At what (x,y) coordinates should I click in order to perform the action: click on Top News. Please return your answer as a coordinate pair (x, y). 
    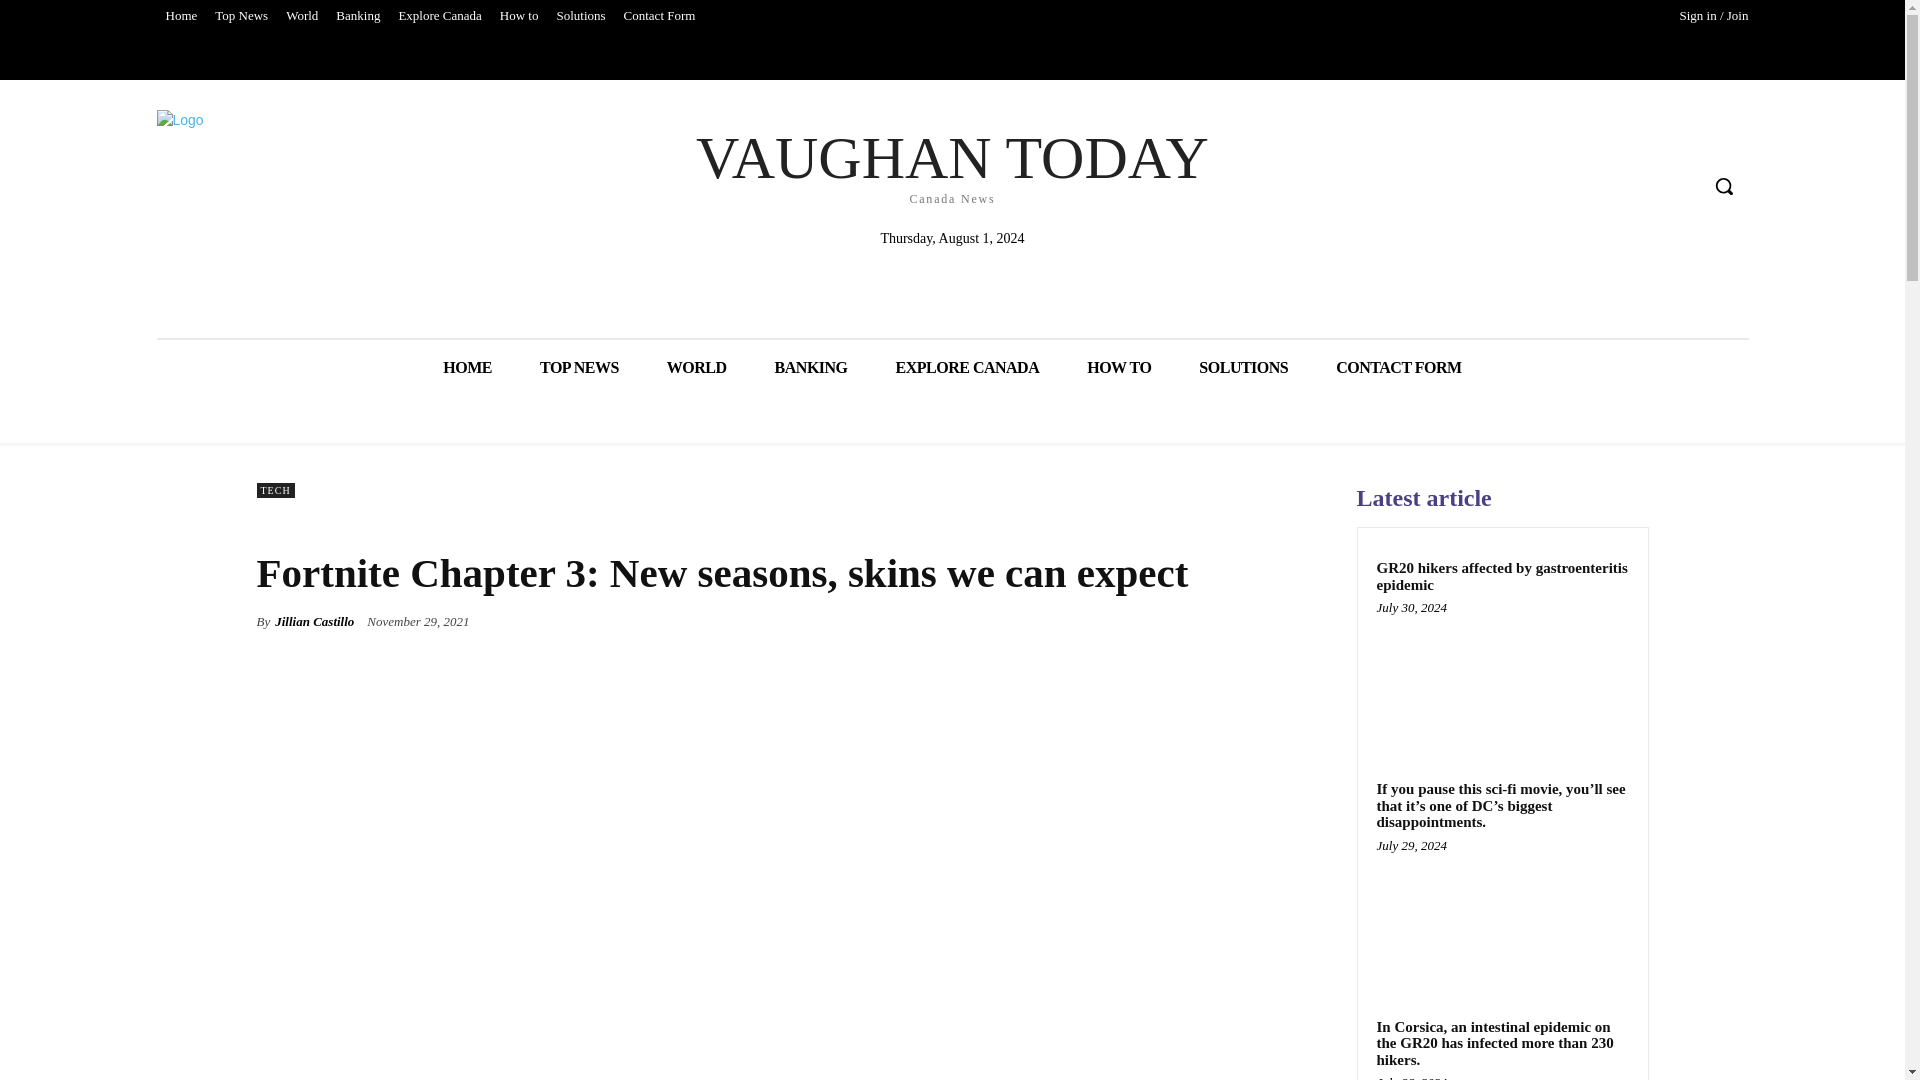
    Looking at the image, I should click on (1119, 368).